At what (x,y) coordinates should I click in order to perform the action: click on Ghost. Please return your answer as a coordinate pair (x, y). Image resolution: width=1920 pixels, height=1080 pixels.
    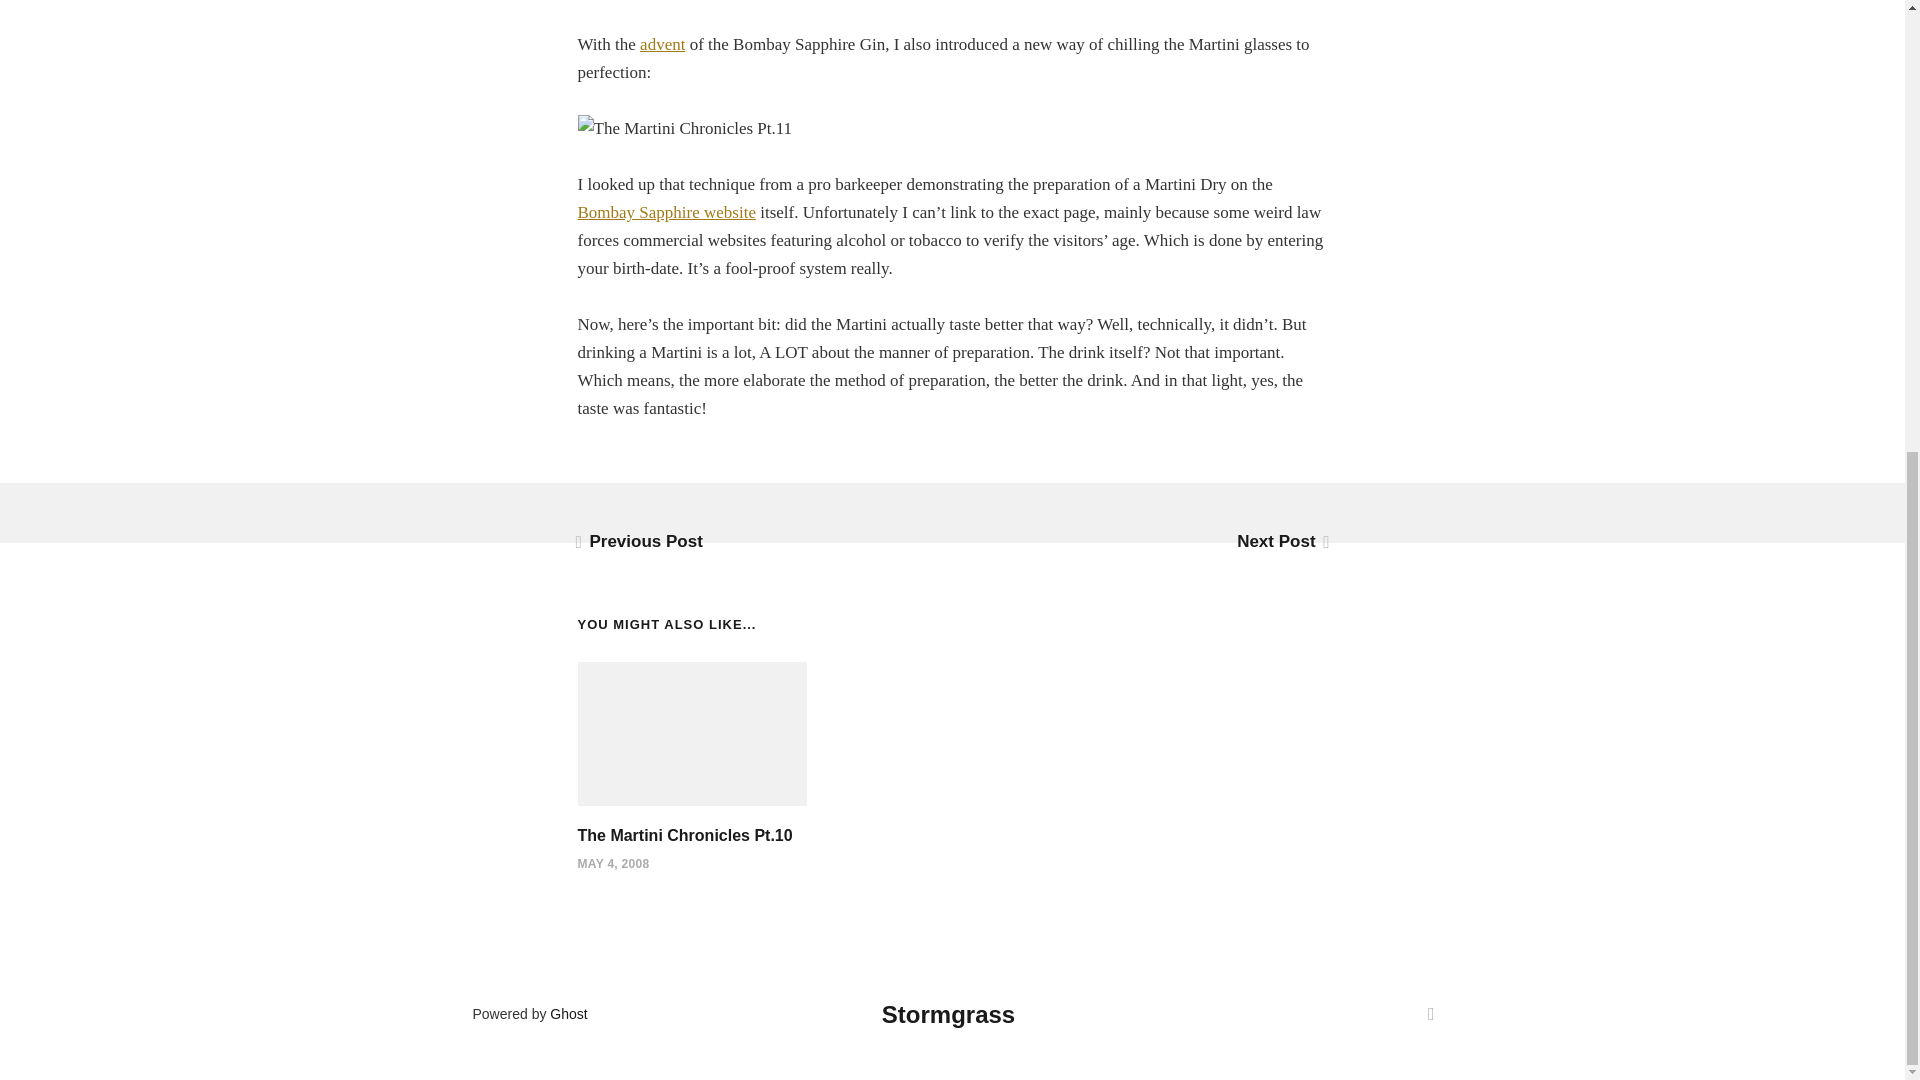
    Looking at the image, I should click on (568, 1013).